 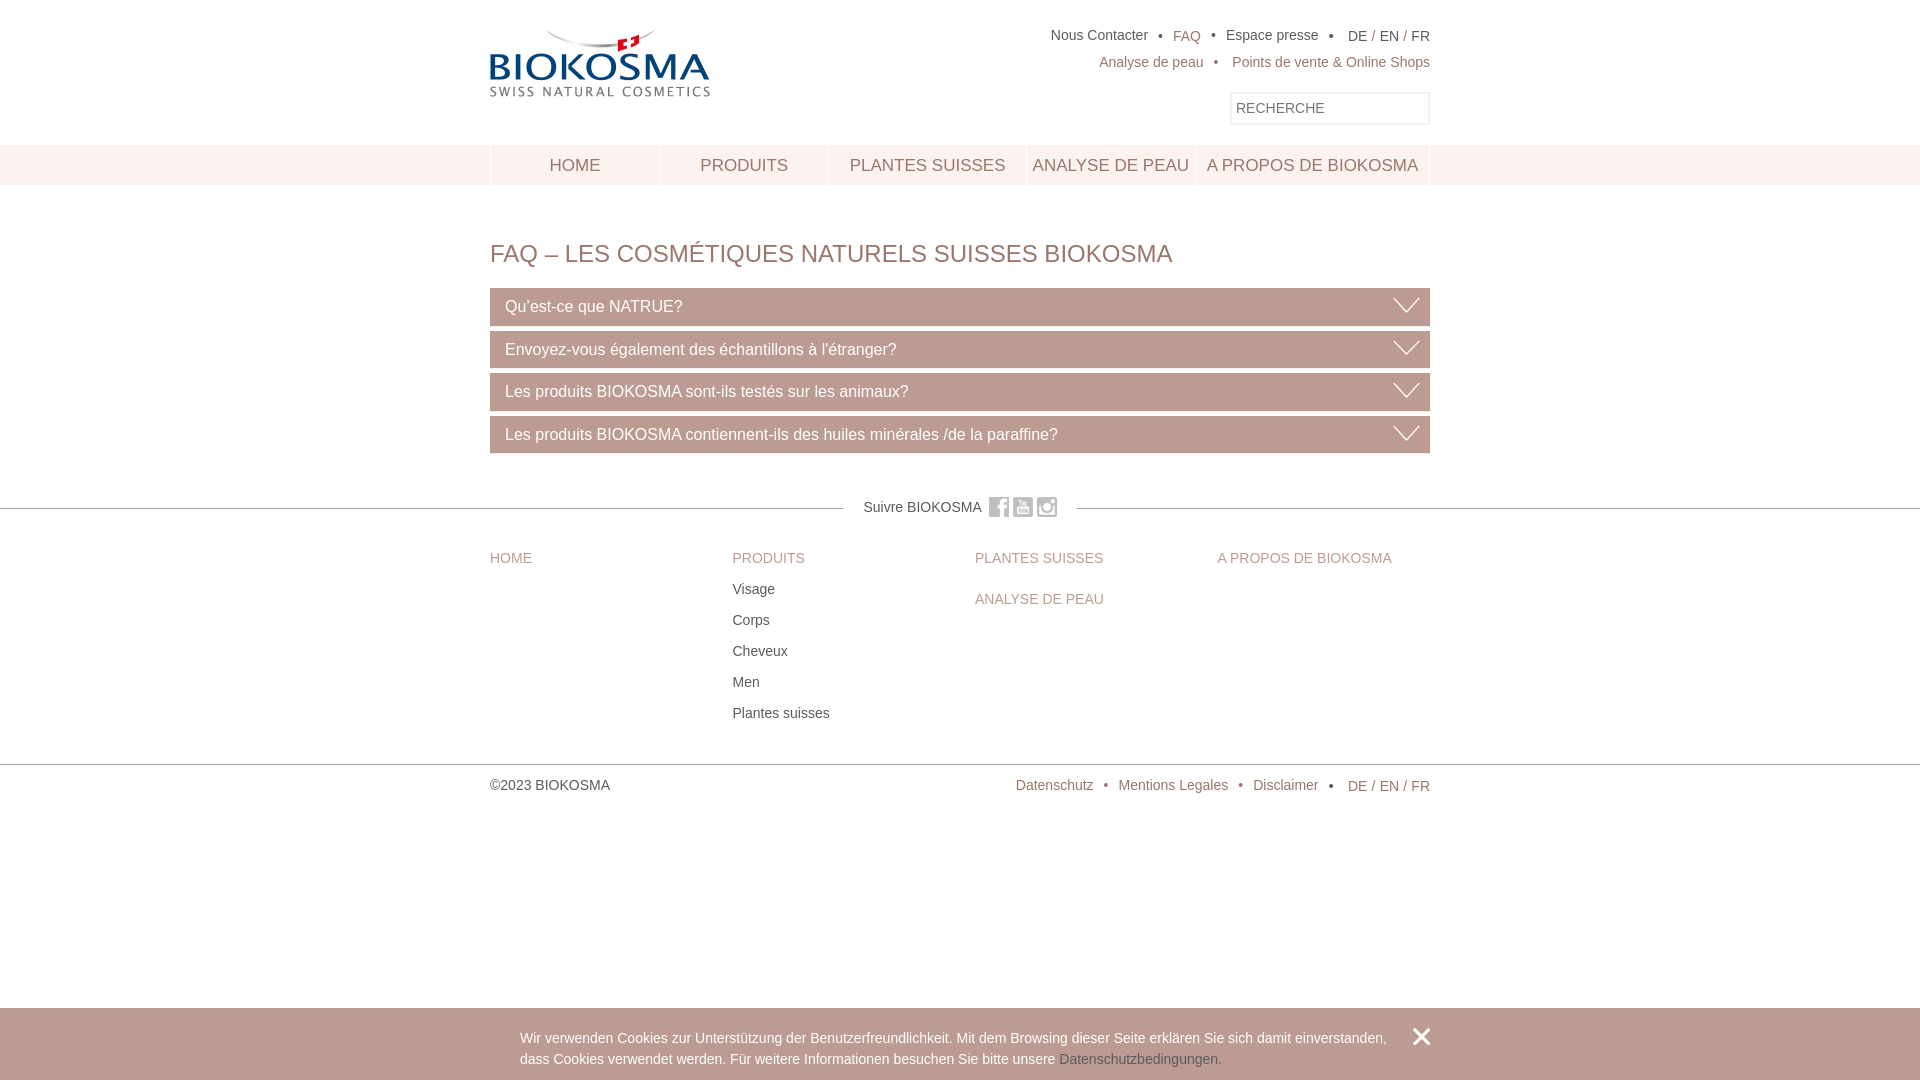 What do you see at coordinates (744, 165) in the screenshot?
I see `PRODUITS` at bounding box center [744, 165].